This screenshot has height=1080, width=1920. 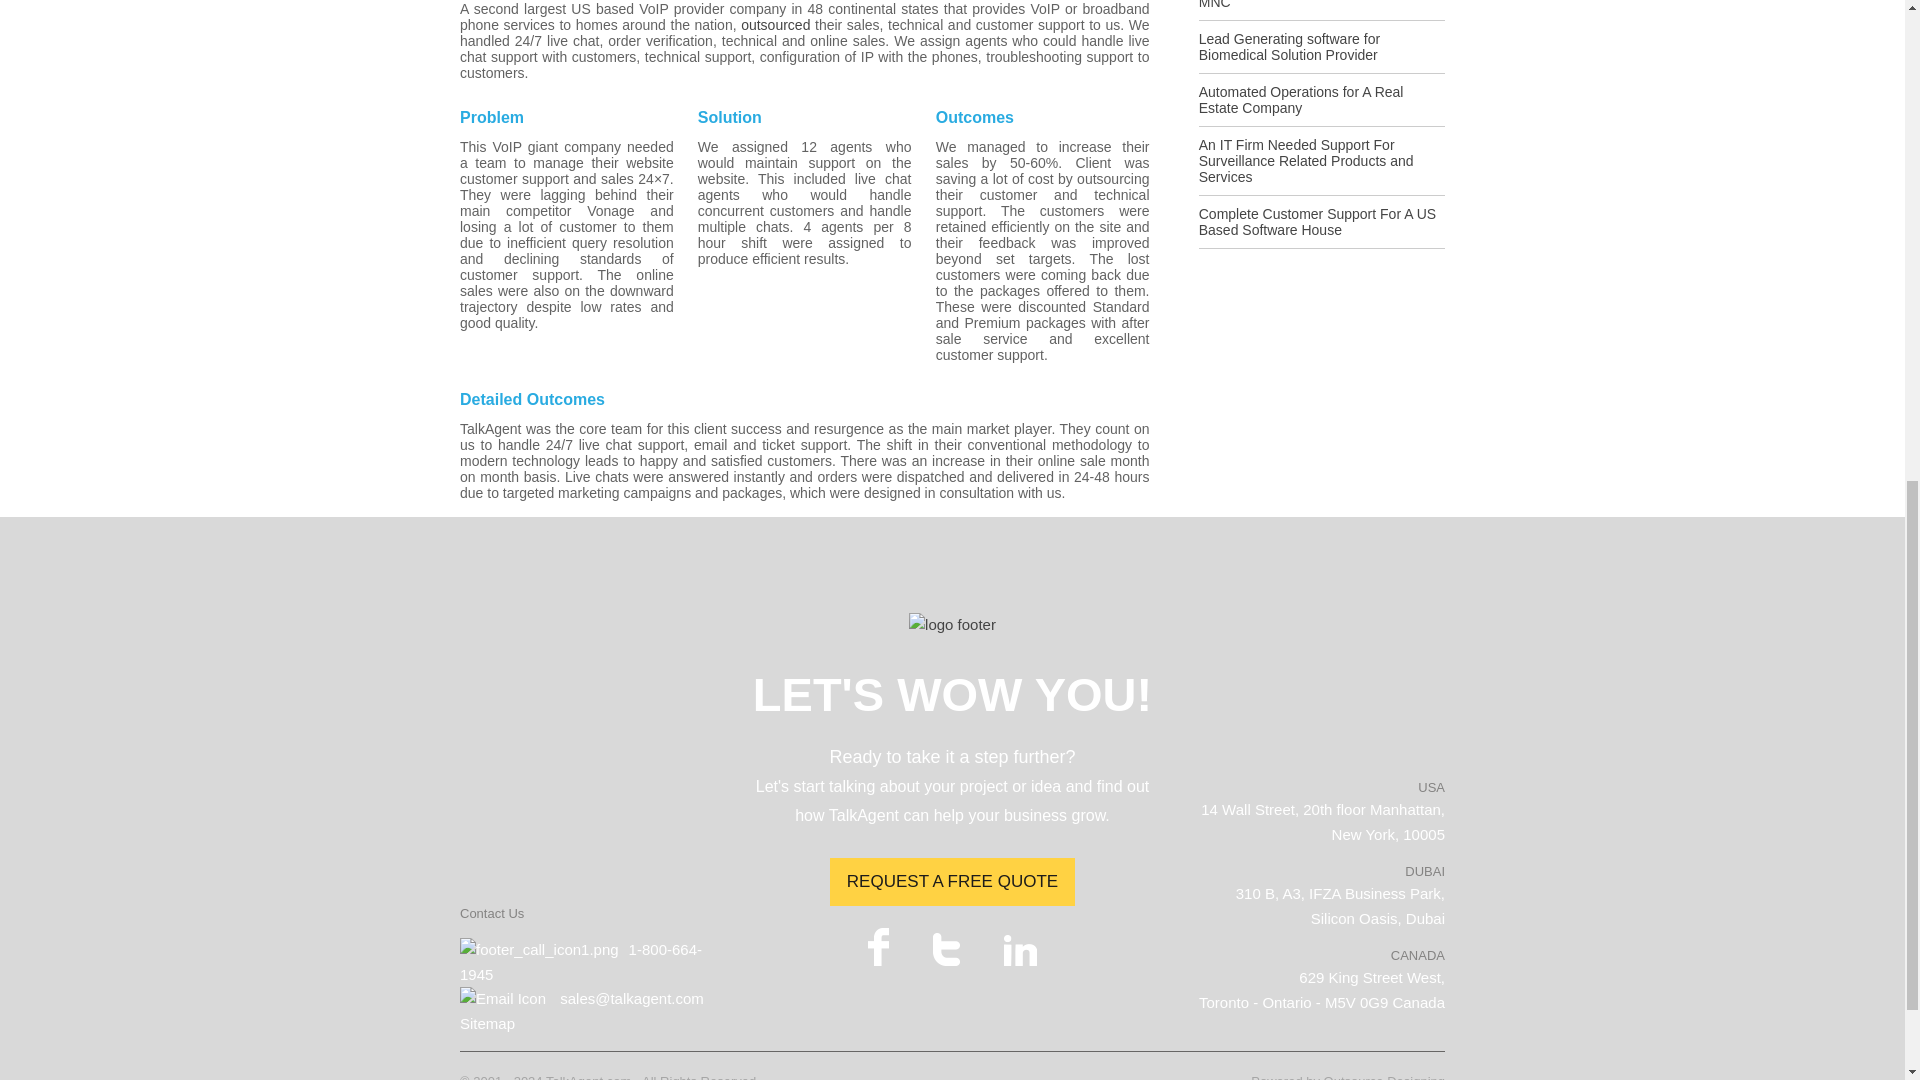 What do you see at coordinates (1322, 52) in the screenshot?
I see `Lead Generating software for Biomedical Solution Provider` at bounding box center [1322, 52].